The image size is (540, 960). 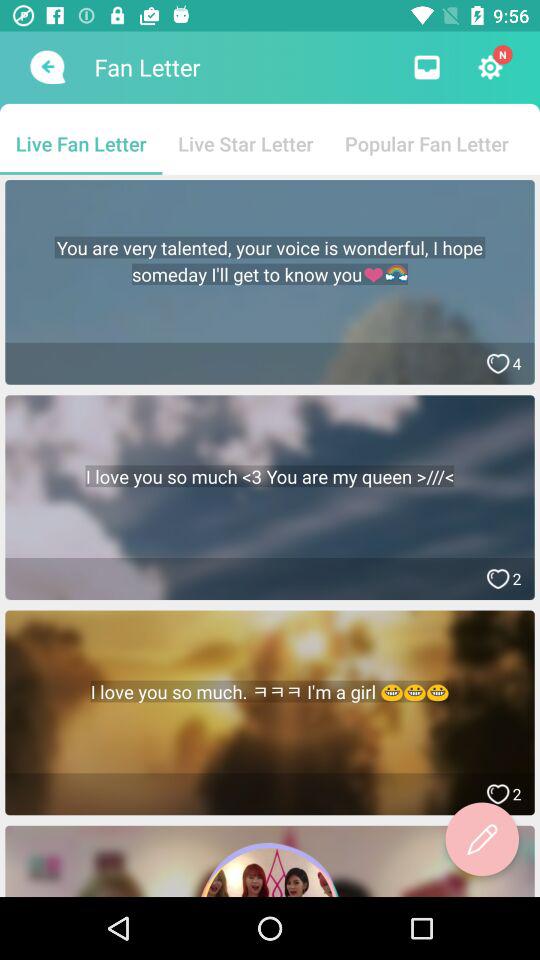 What do you see at coordinates (46, 67) in the screenshot?
I see `go back` at bounding box center [46, 67].